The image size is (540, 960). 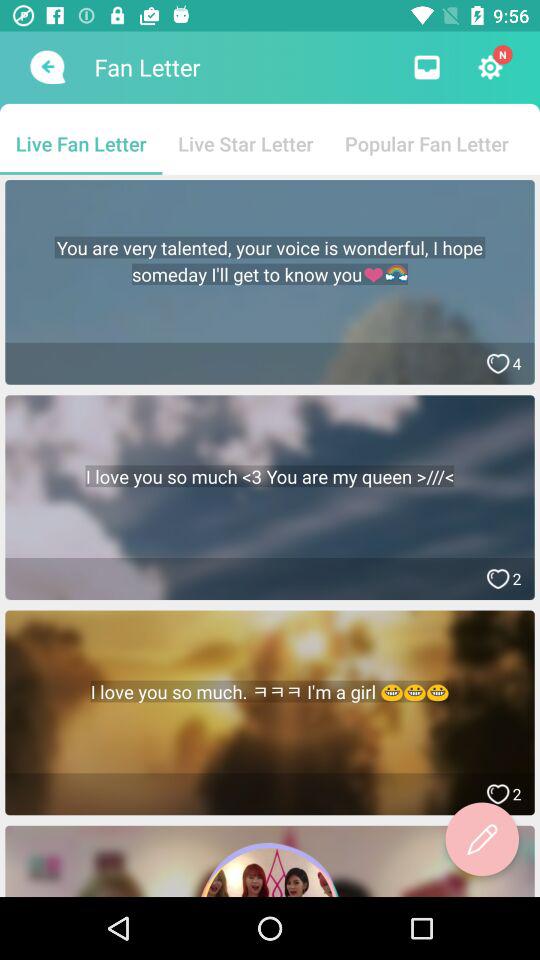 What do you see at coordinates (46, 67) in the screenshot?
I see `go back` at bounding box center [46, 67].